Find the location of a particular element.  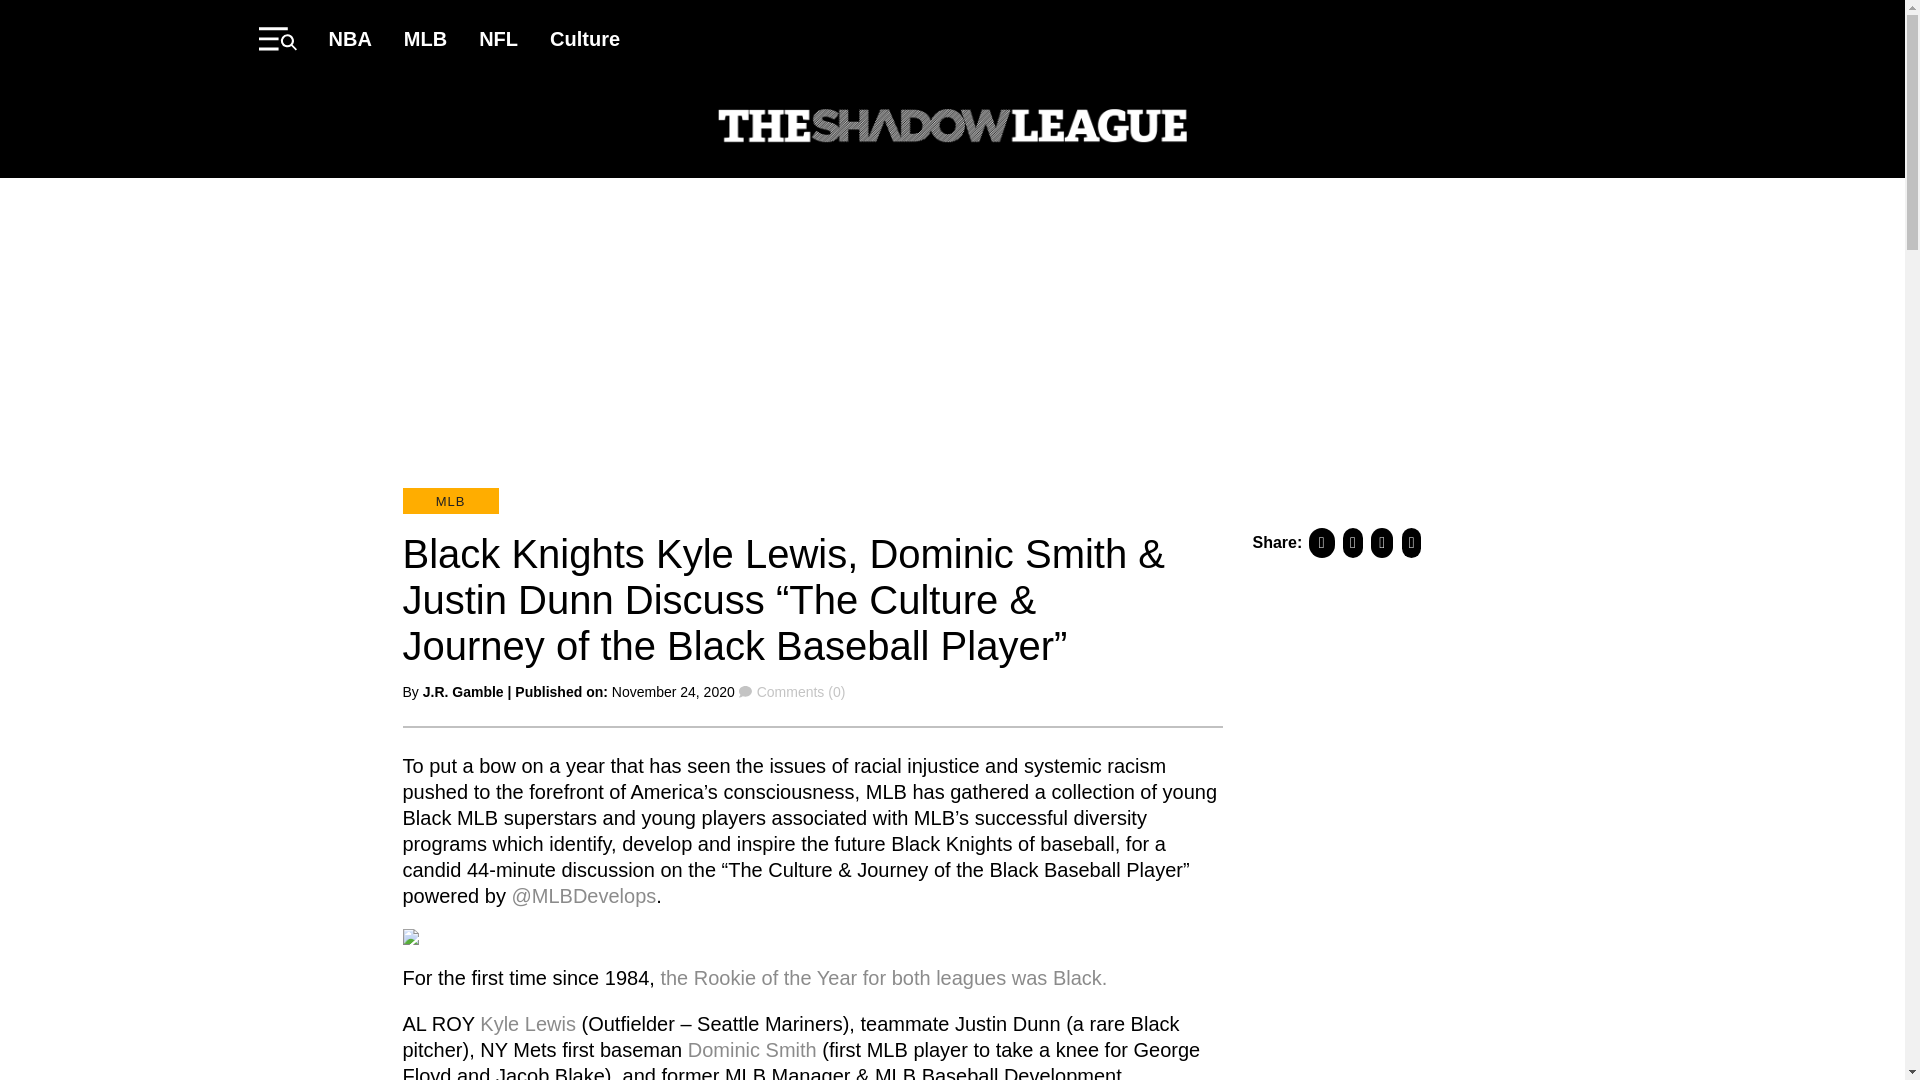

the Rookie of the Year for both leagues was Black. is located at coordinates (884, 976).